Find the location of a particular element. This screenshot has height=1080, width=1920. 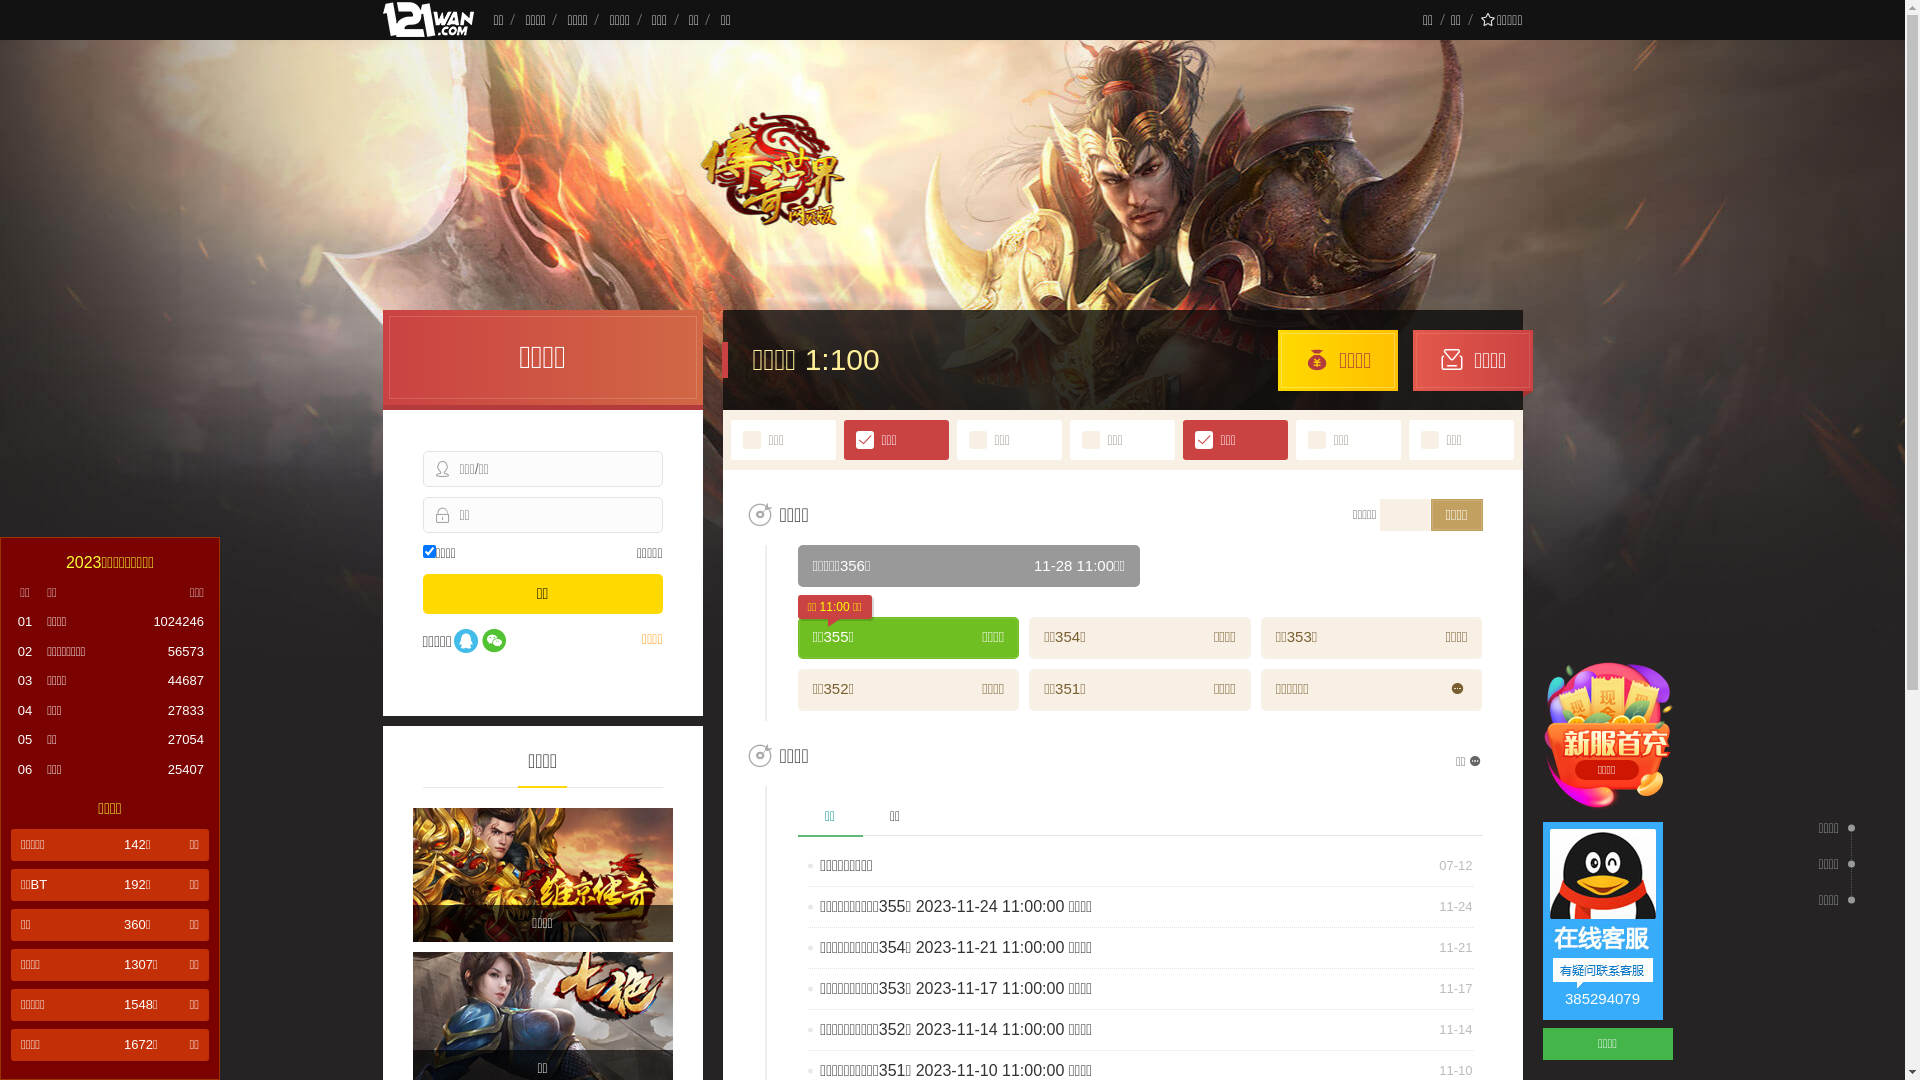

QQ is located at coordinates (466, 642).